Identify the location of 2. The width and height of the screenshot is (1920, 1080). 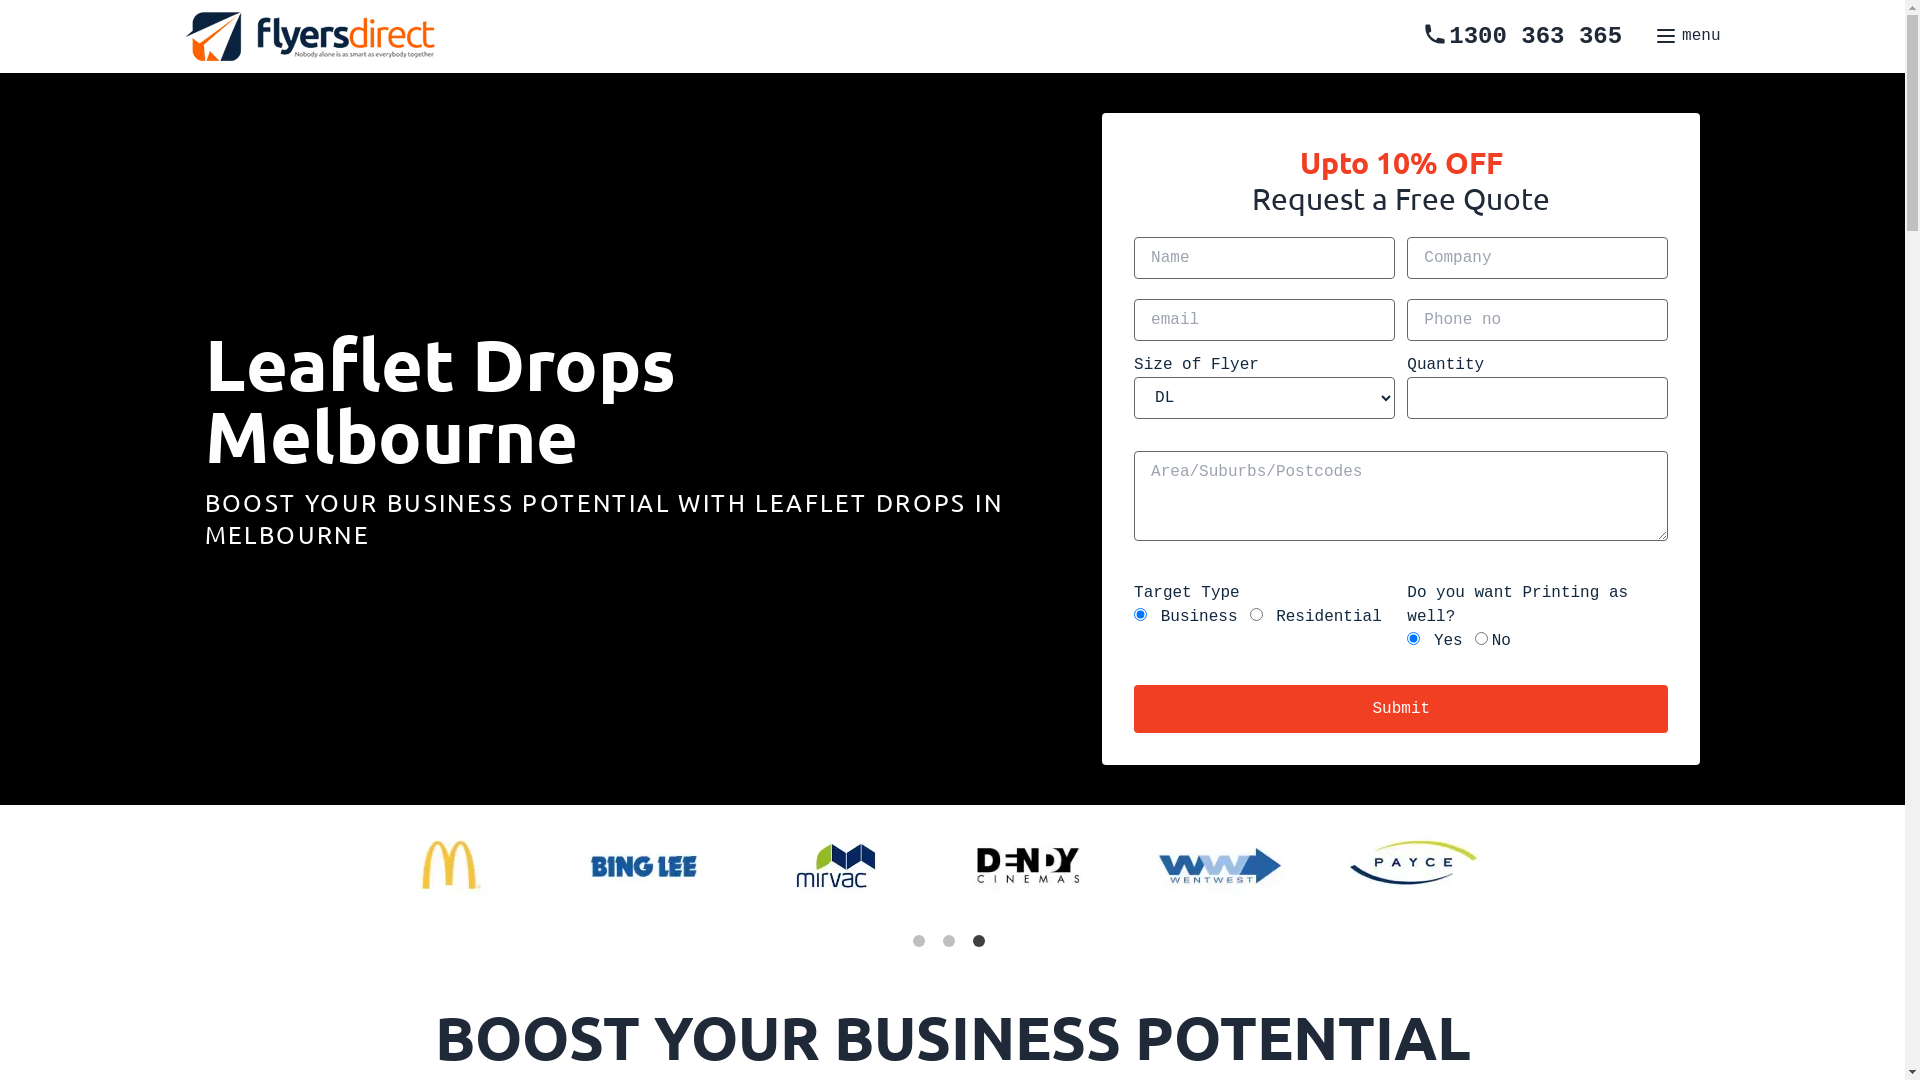
(952, 945).